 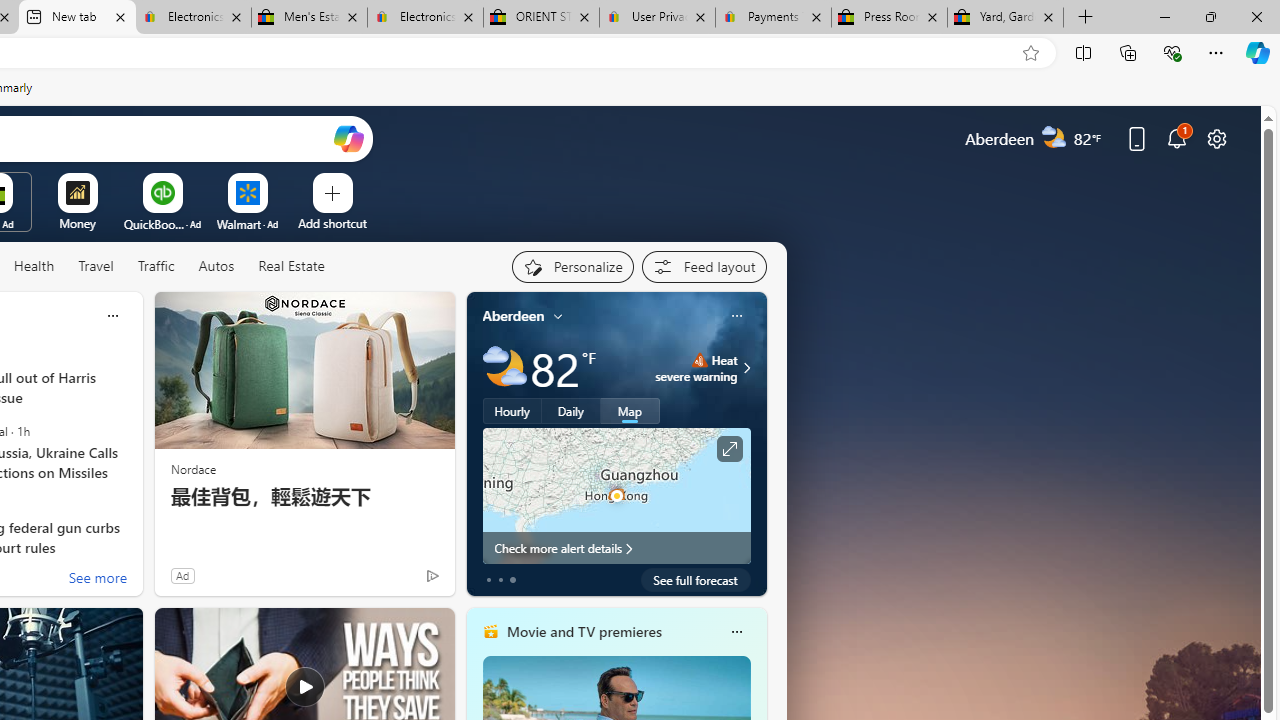 I want to click on Add a site, so click(x=332, y=223).